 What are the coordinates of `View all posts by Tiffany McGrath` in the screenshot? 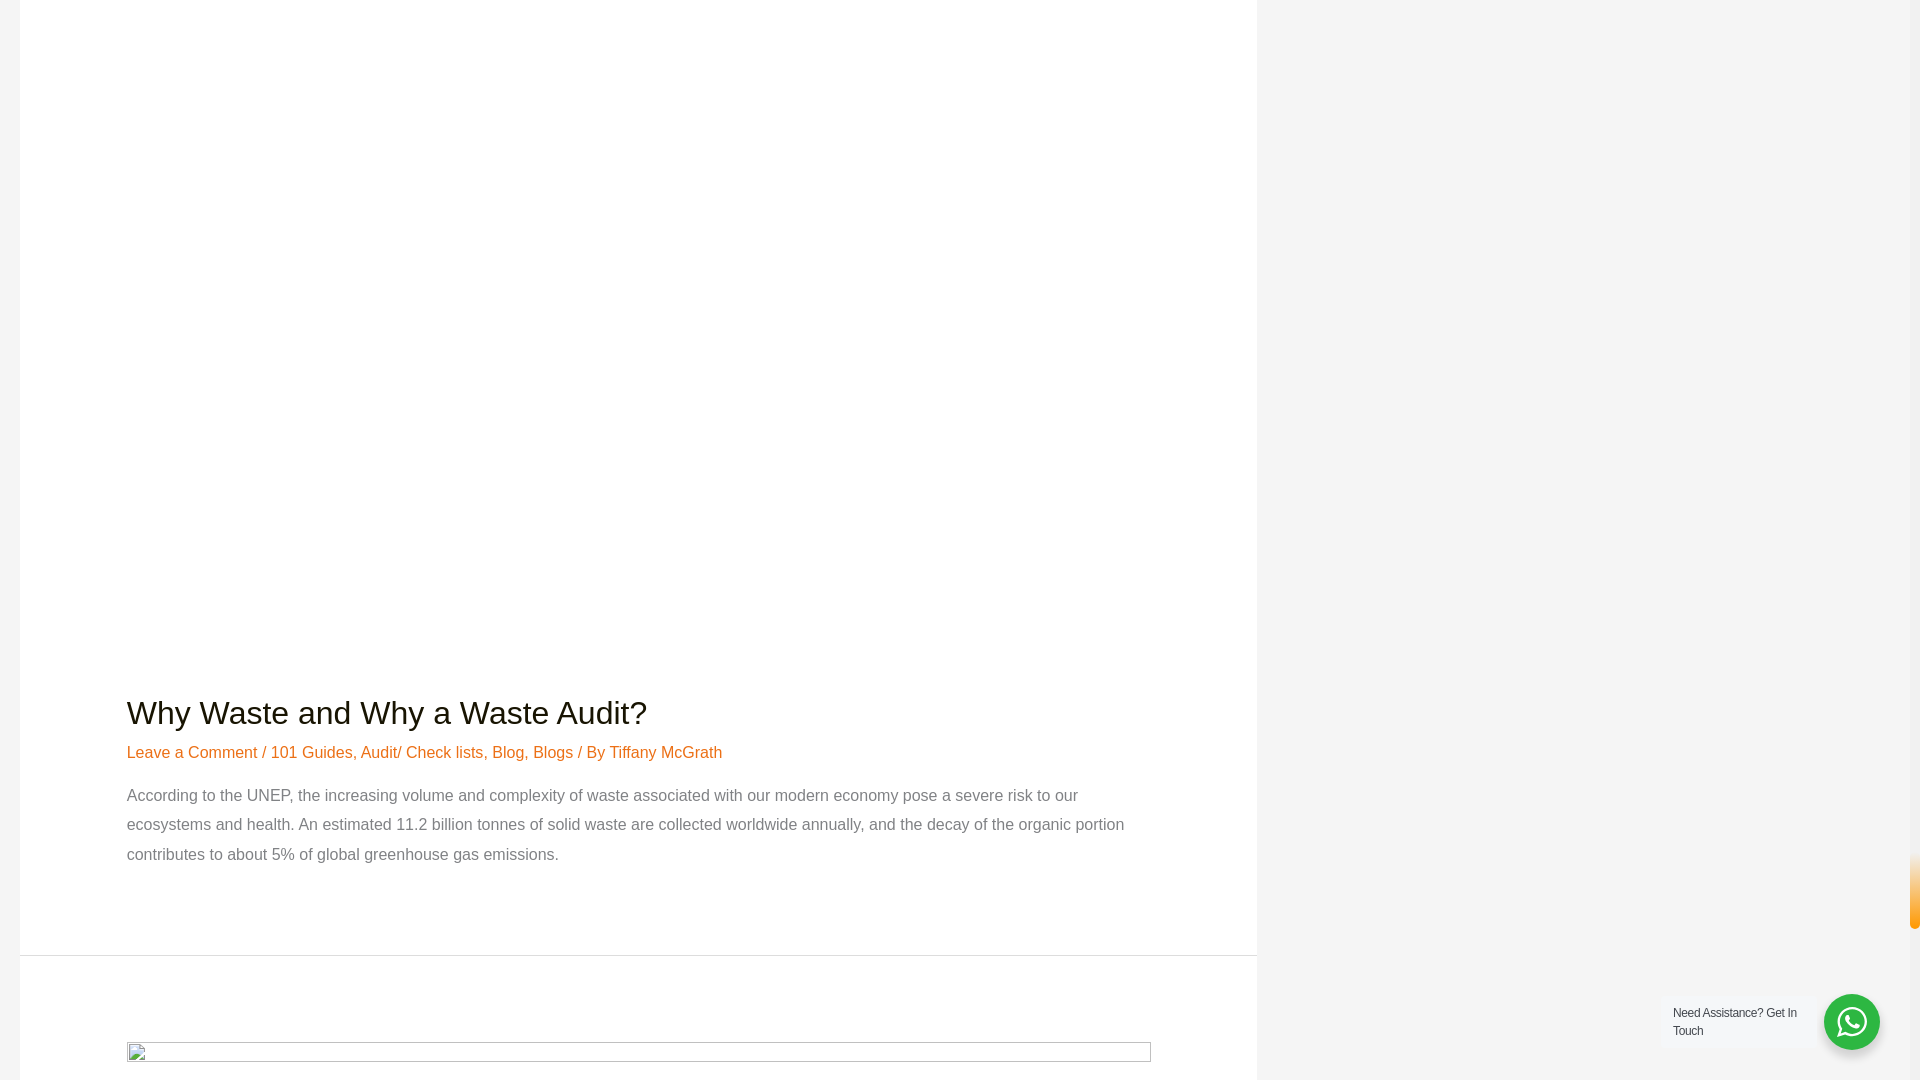 It's located at (664, 752).